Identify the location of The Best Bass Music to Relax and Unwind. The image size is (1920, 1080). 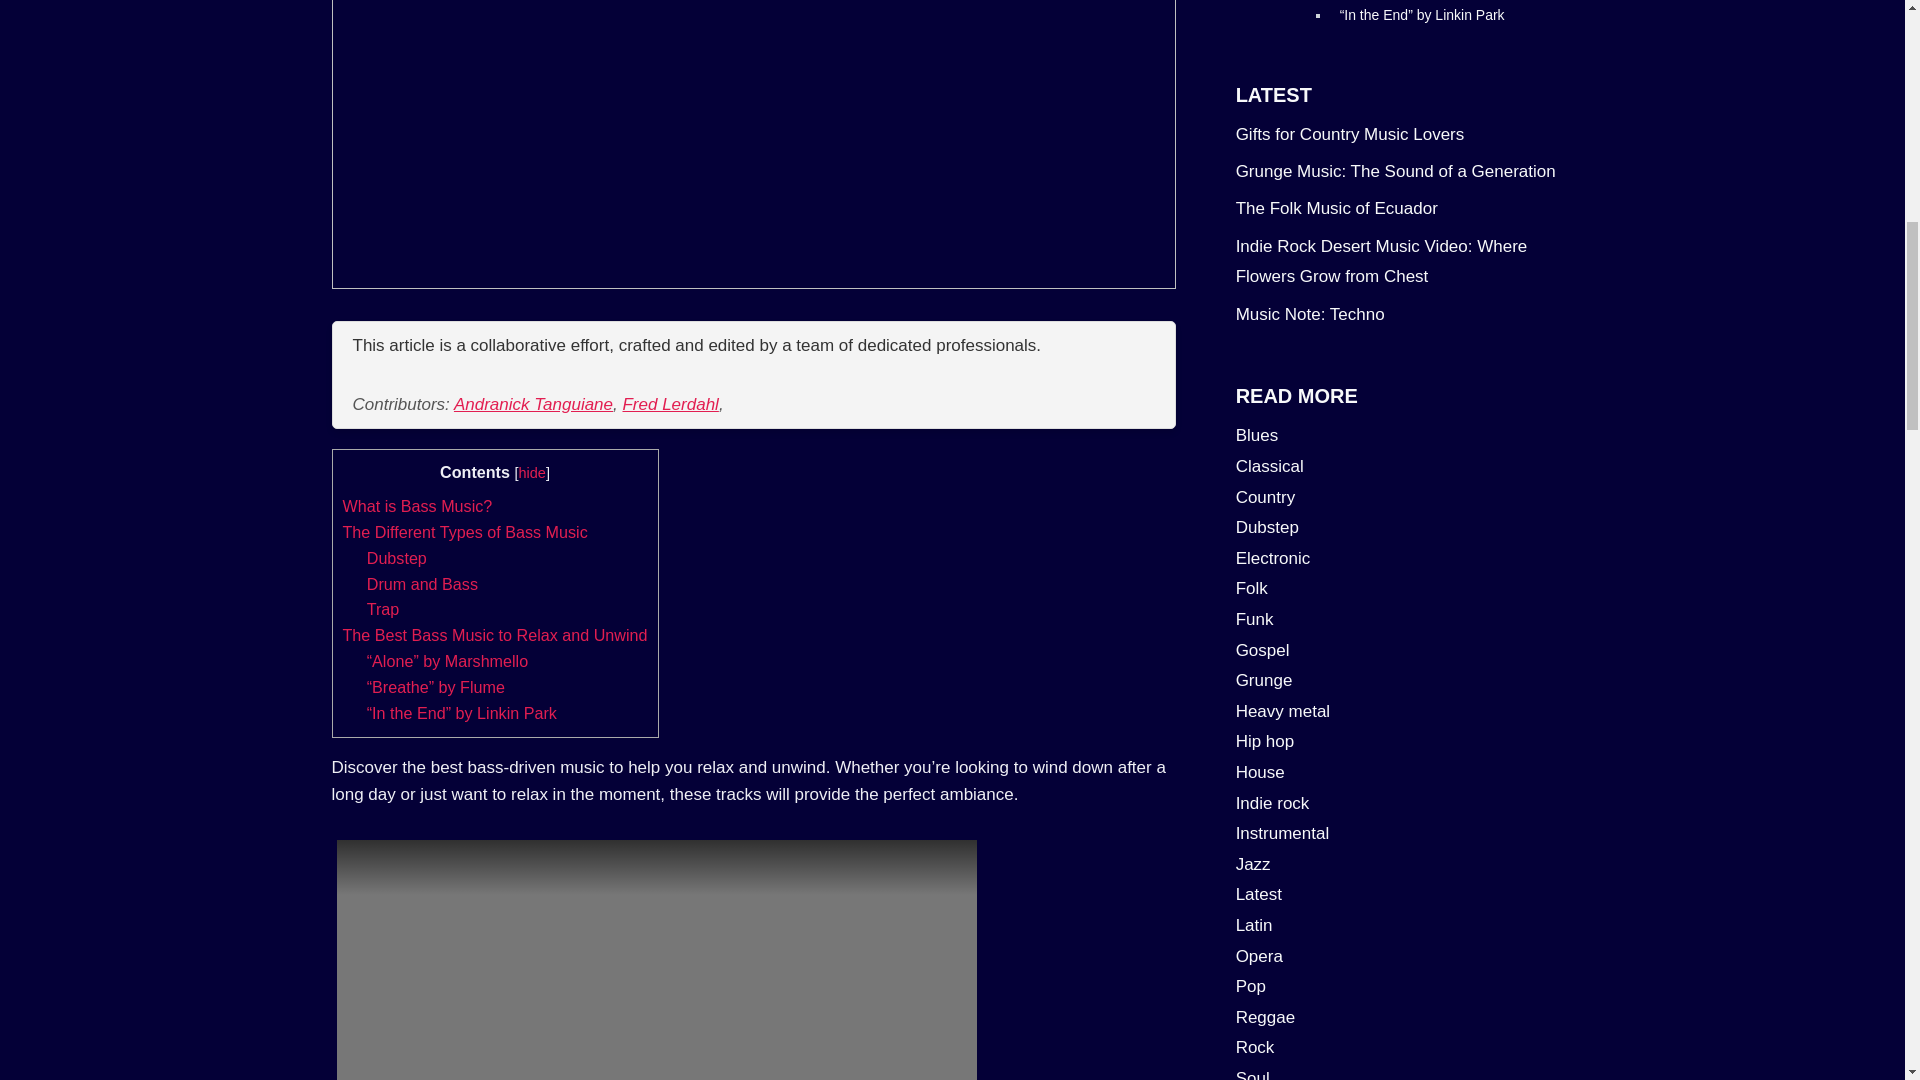
(494, 634).